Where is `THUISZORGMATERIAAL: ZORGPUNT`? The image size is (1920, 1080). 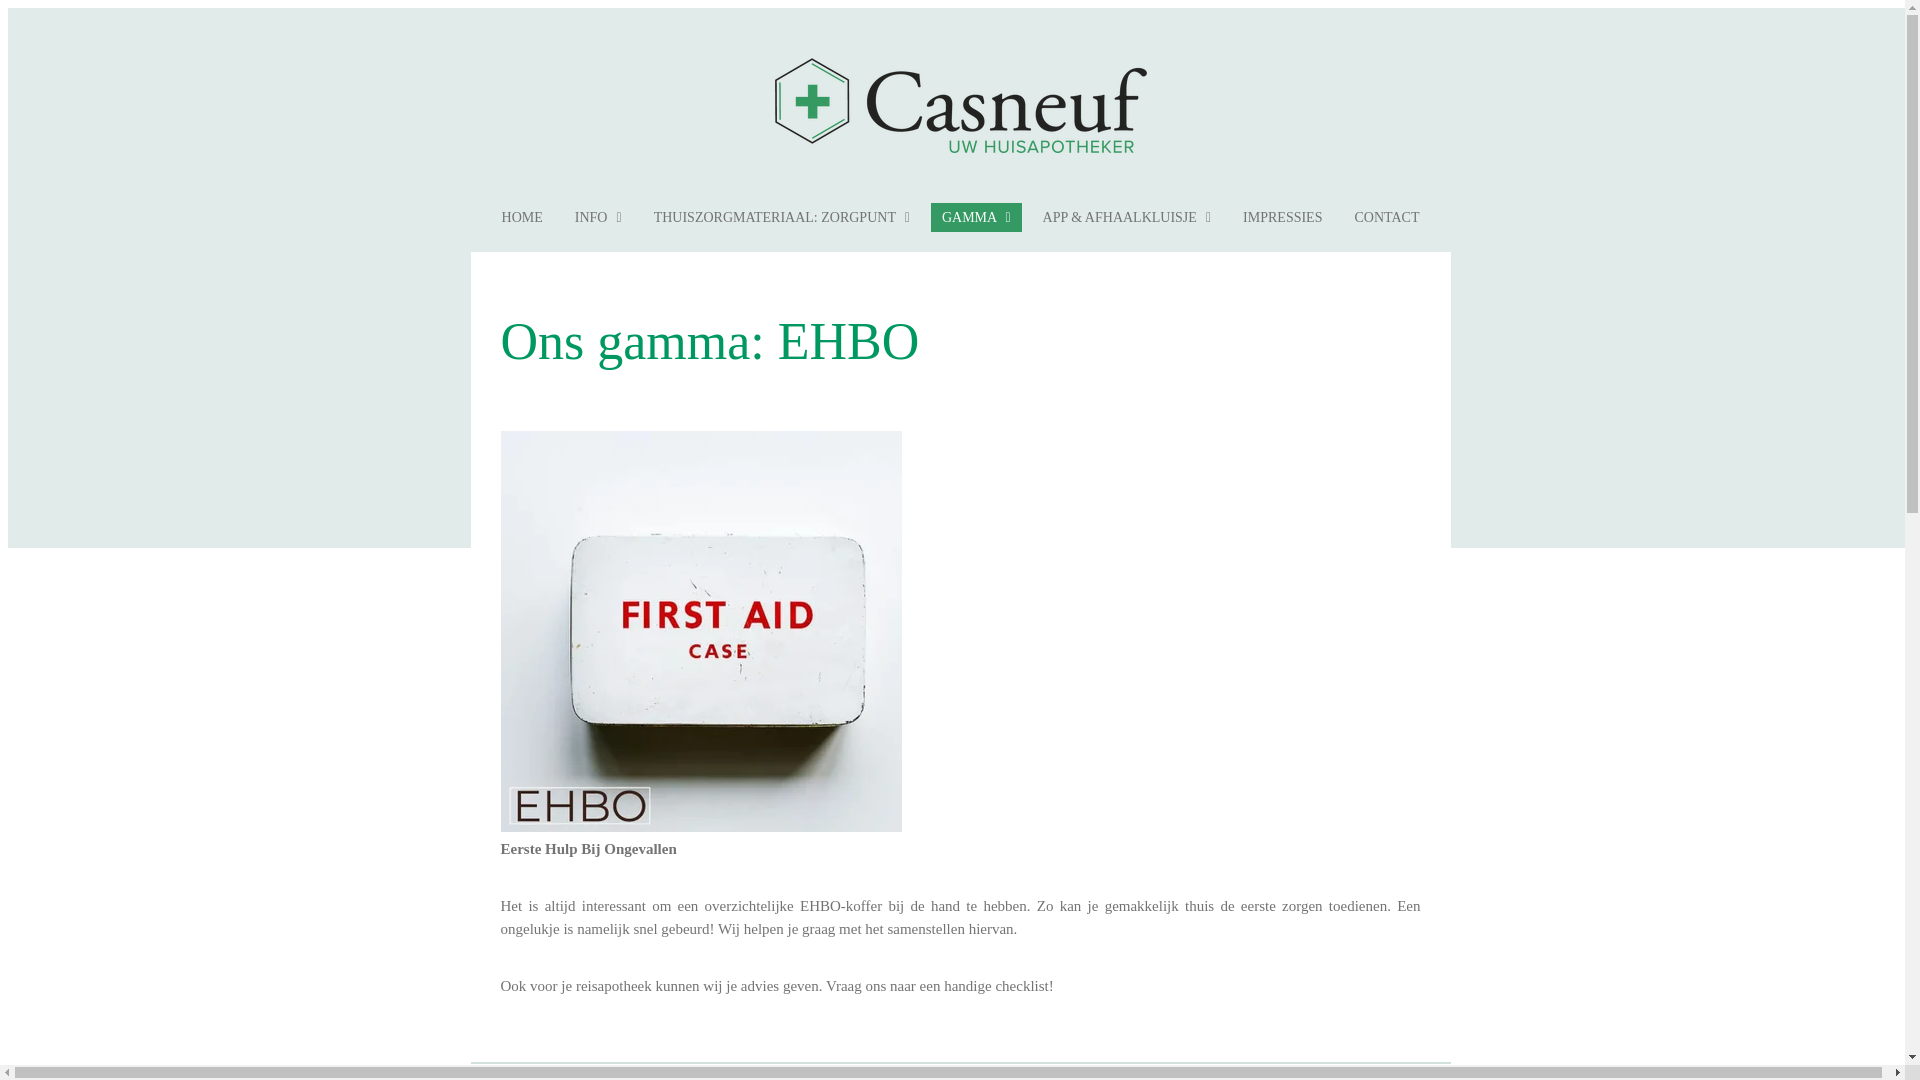
THUISZORGMATERIAAL: ZORGPUNT is located at coordinates (782, 218).